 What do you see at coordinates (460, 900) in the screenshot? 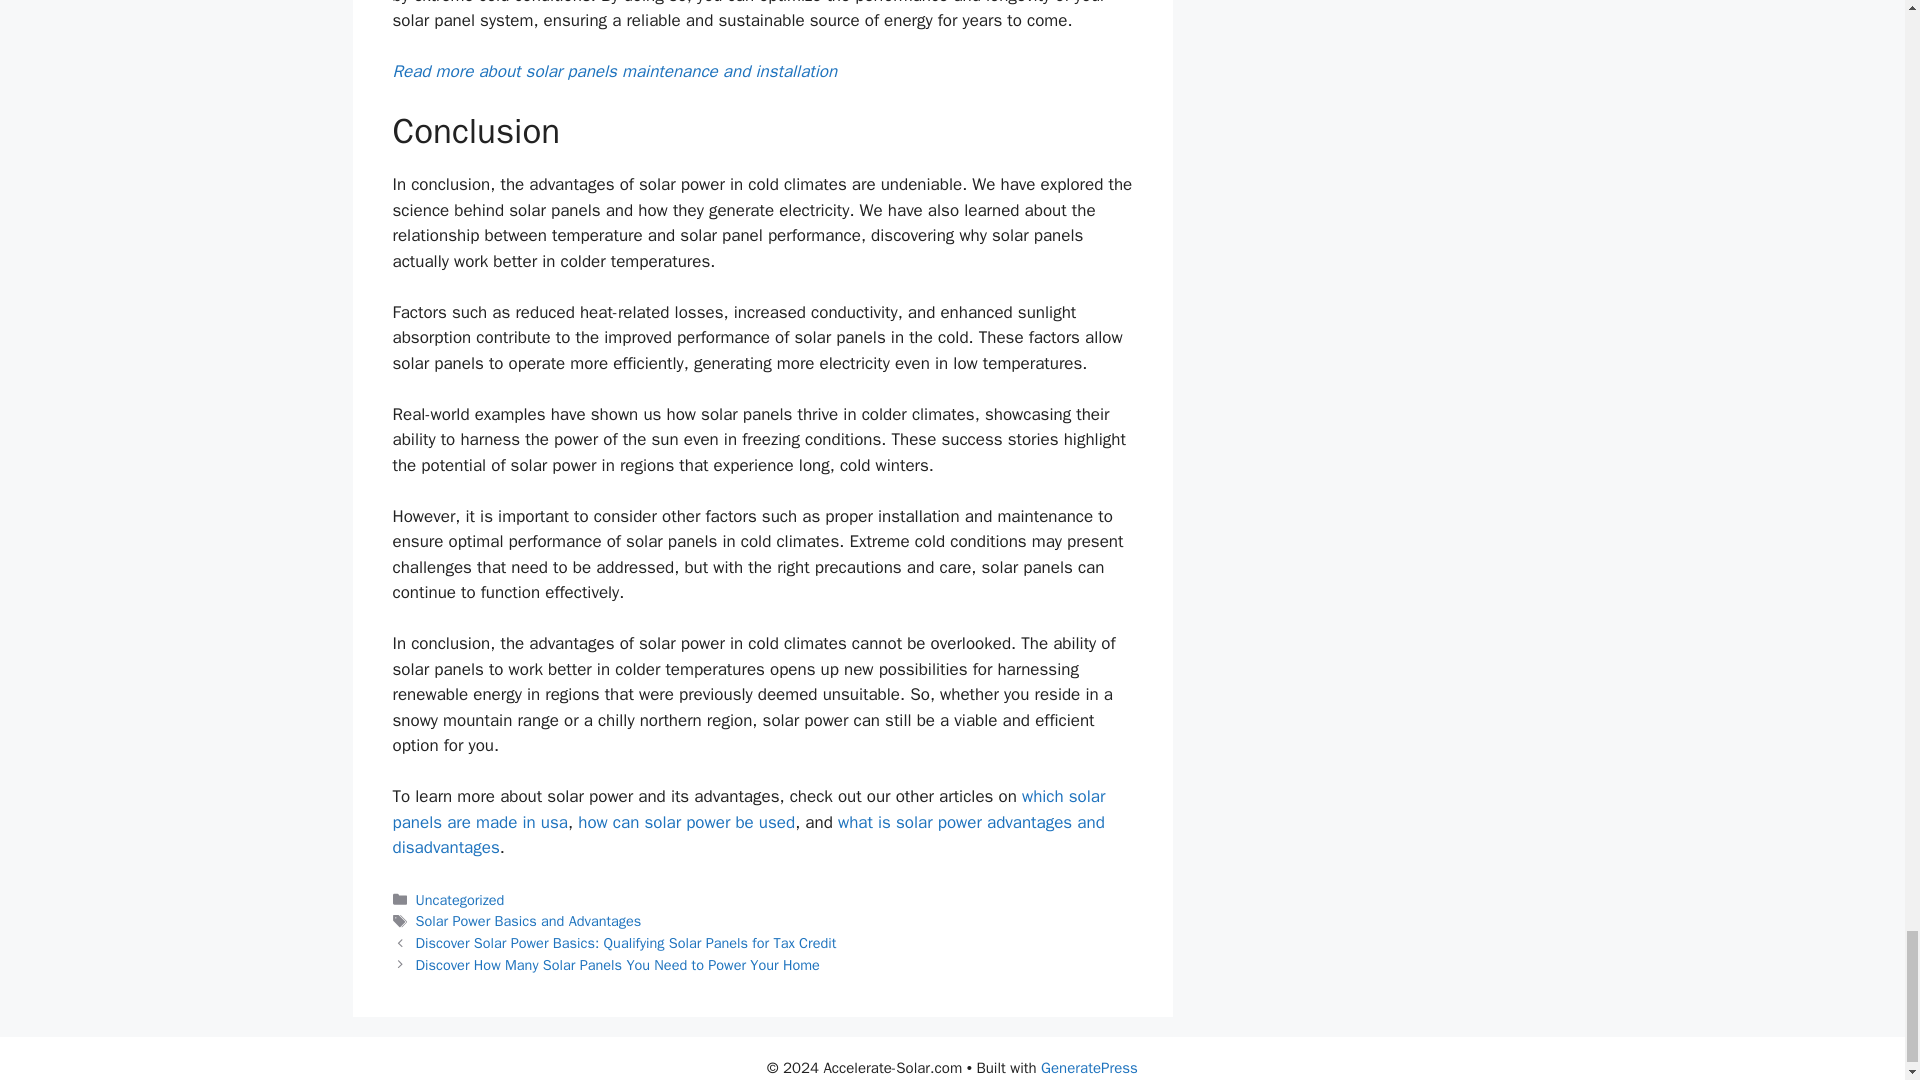
I see `Uncategorized` at bounding box center [460, 900].